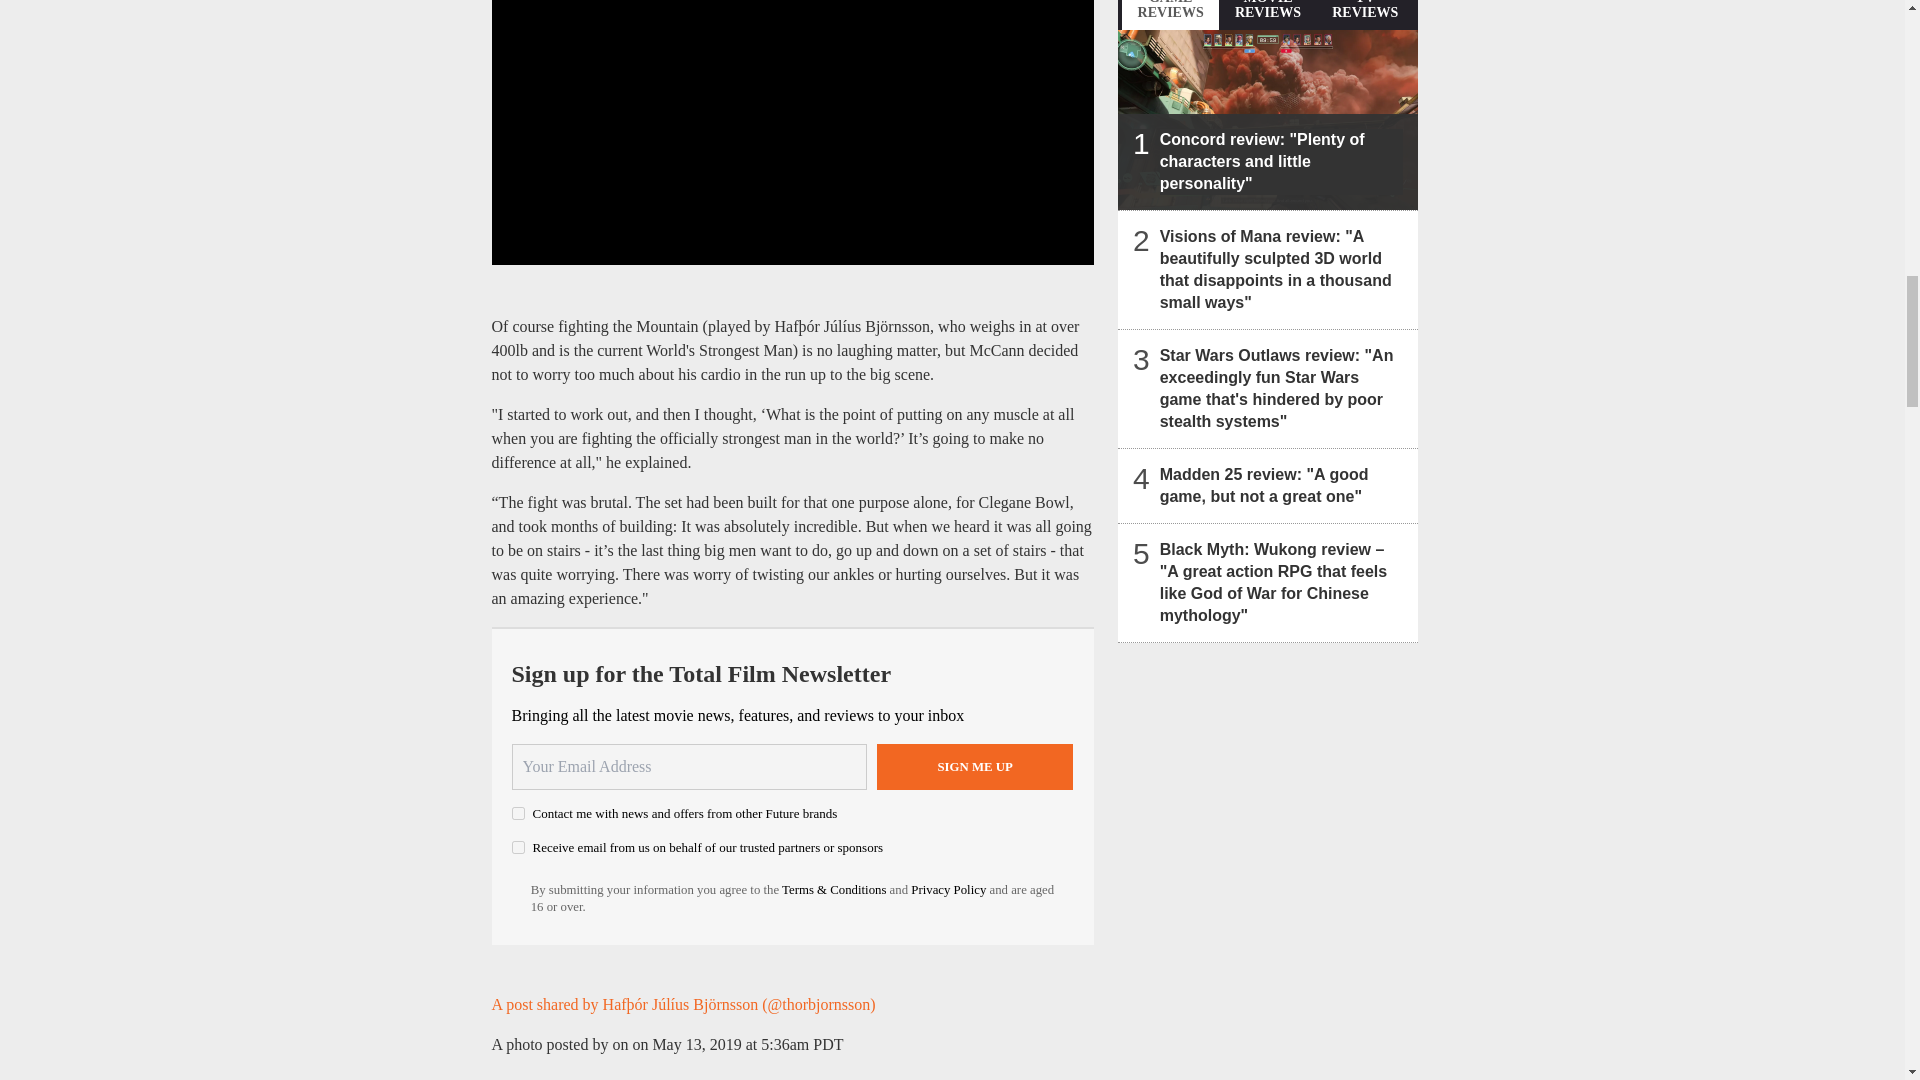 The image size is (1920, 1080). Describe the element at coordinates (518, 812) in the screenshot. I see `on` at that location.